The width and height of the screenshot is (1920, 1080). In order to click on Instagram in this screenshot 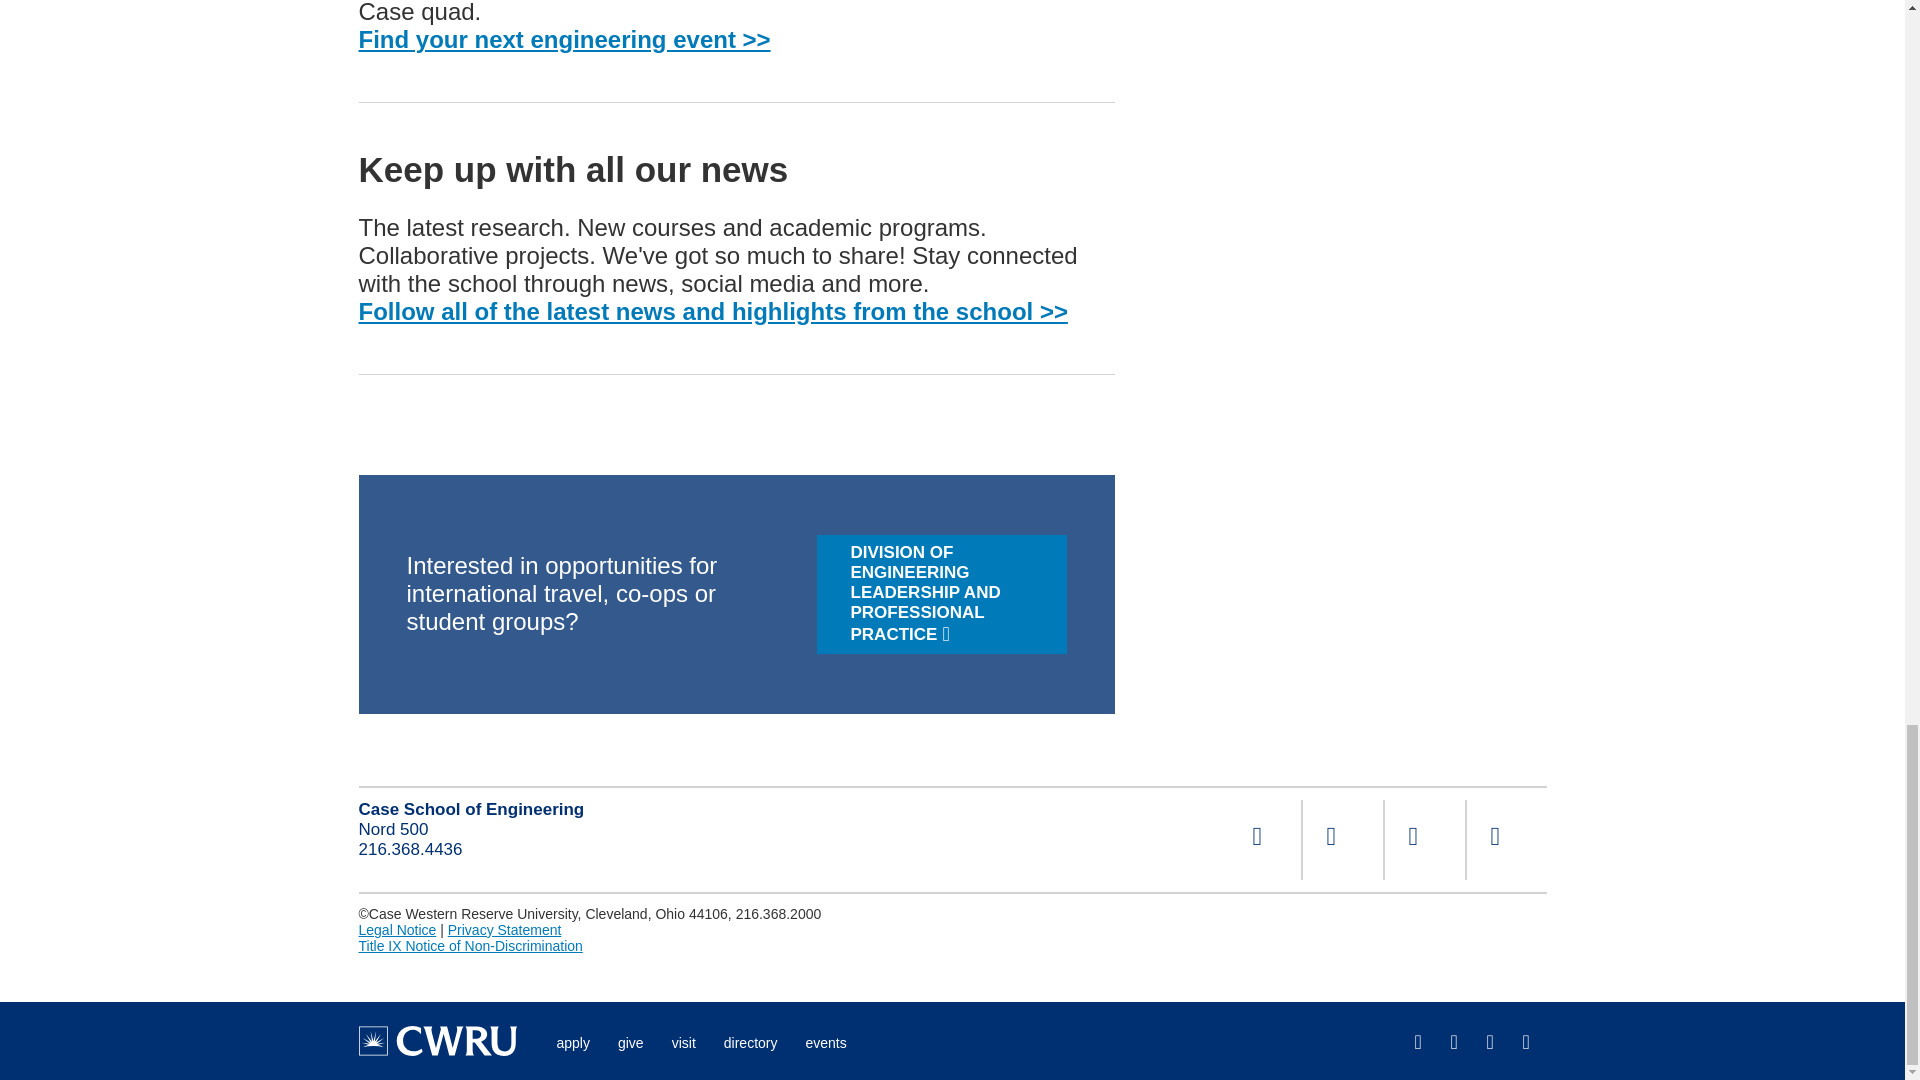, I will do `click(1342, 840)`.